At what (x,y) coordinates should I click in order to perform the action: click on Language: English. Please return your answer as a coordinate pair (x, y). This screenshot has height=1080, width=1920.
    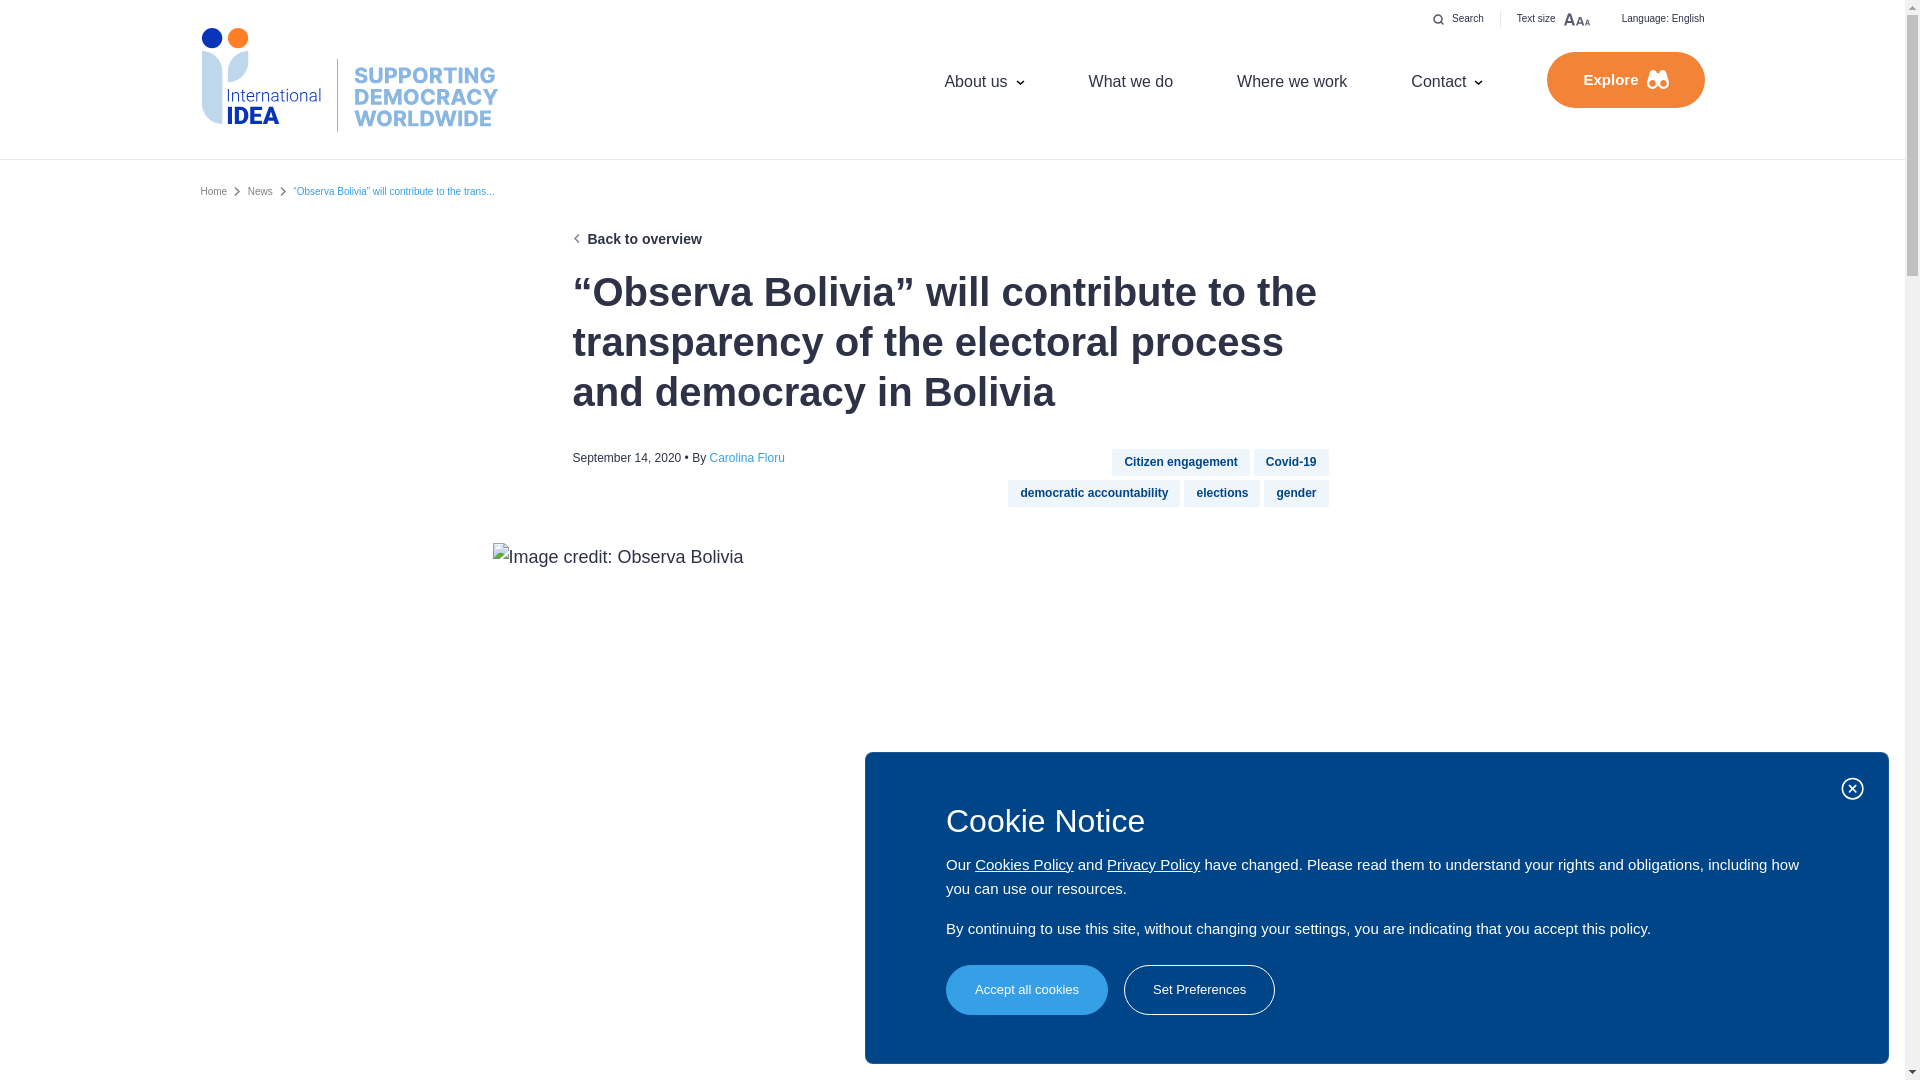
    Looking at the image, I should click on (1662, 18).